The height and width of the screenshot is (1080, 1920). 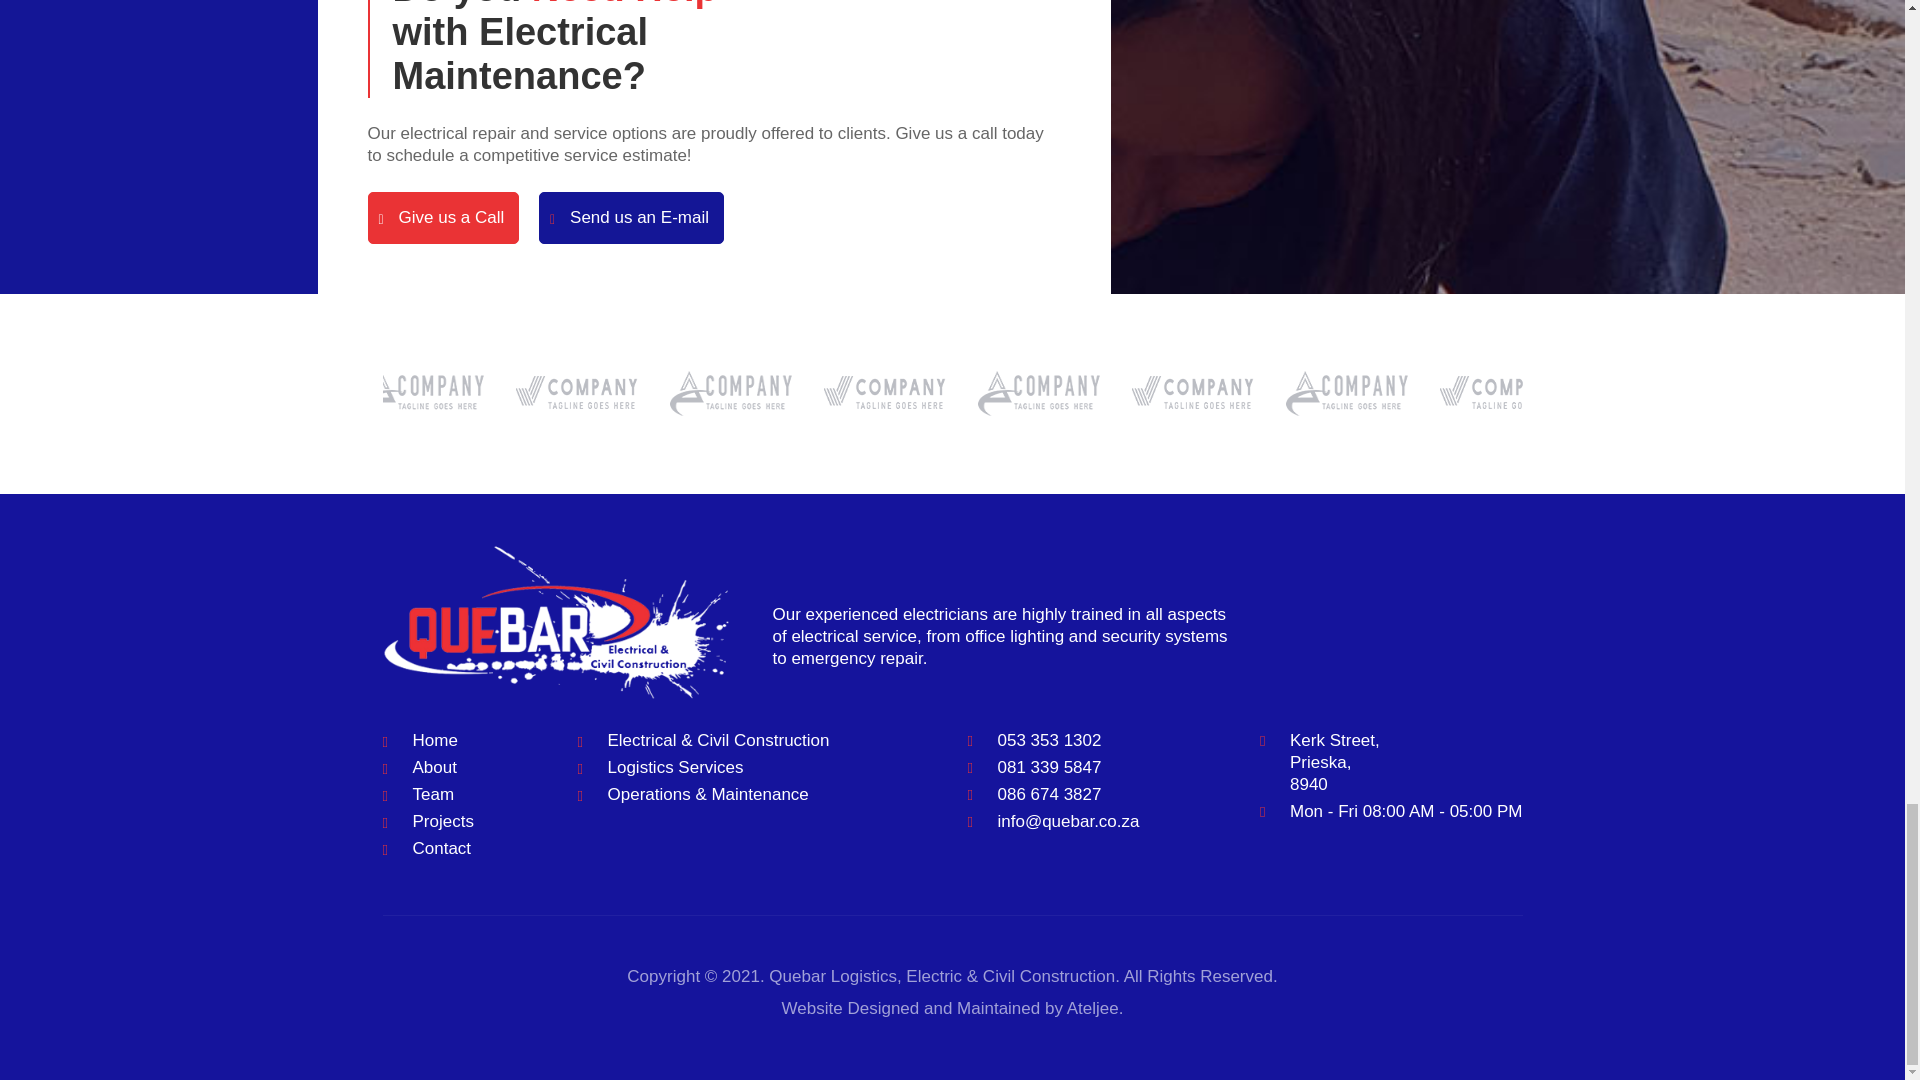 What do you see at coordinates (444, 218) in the screenshot?
I see `Give us a Call` at bounding box center [444, 218].